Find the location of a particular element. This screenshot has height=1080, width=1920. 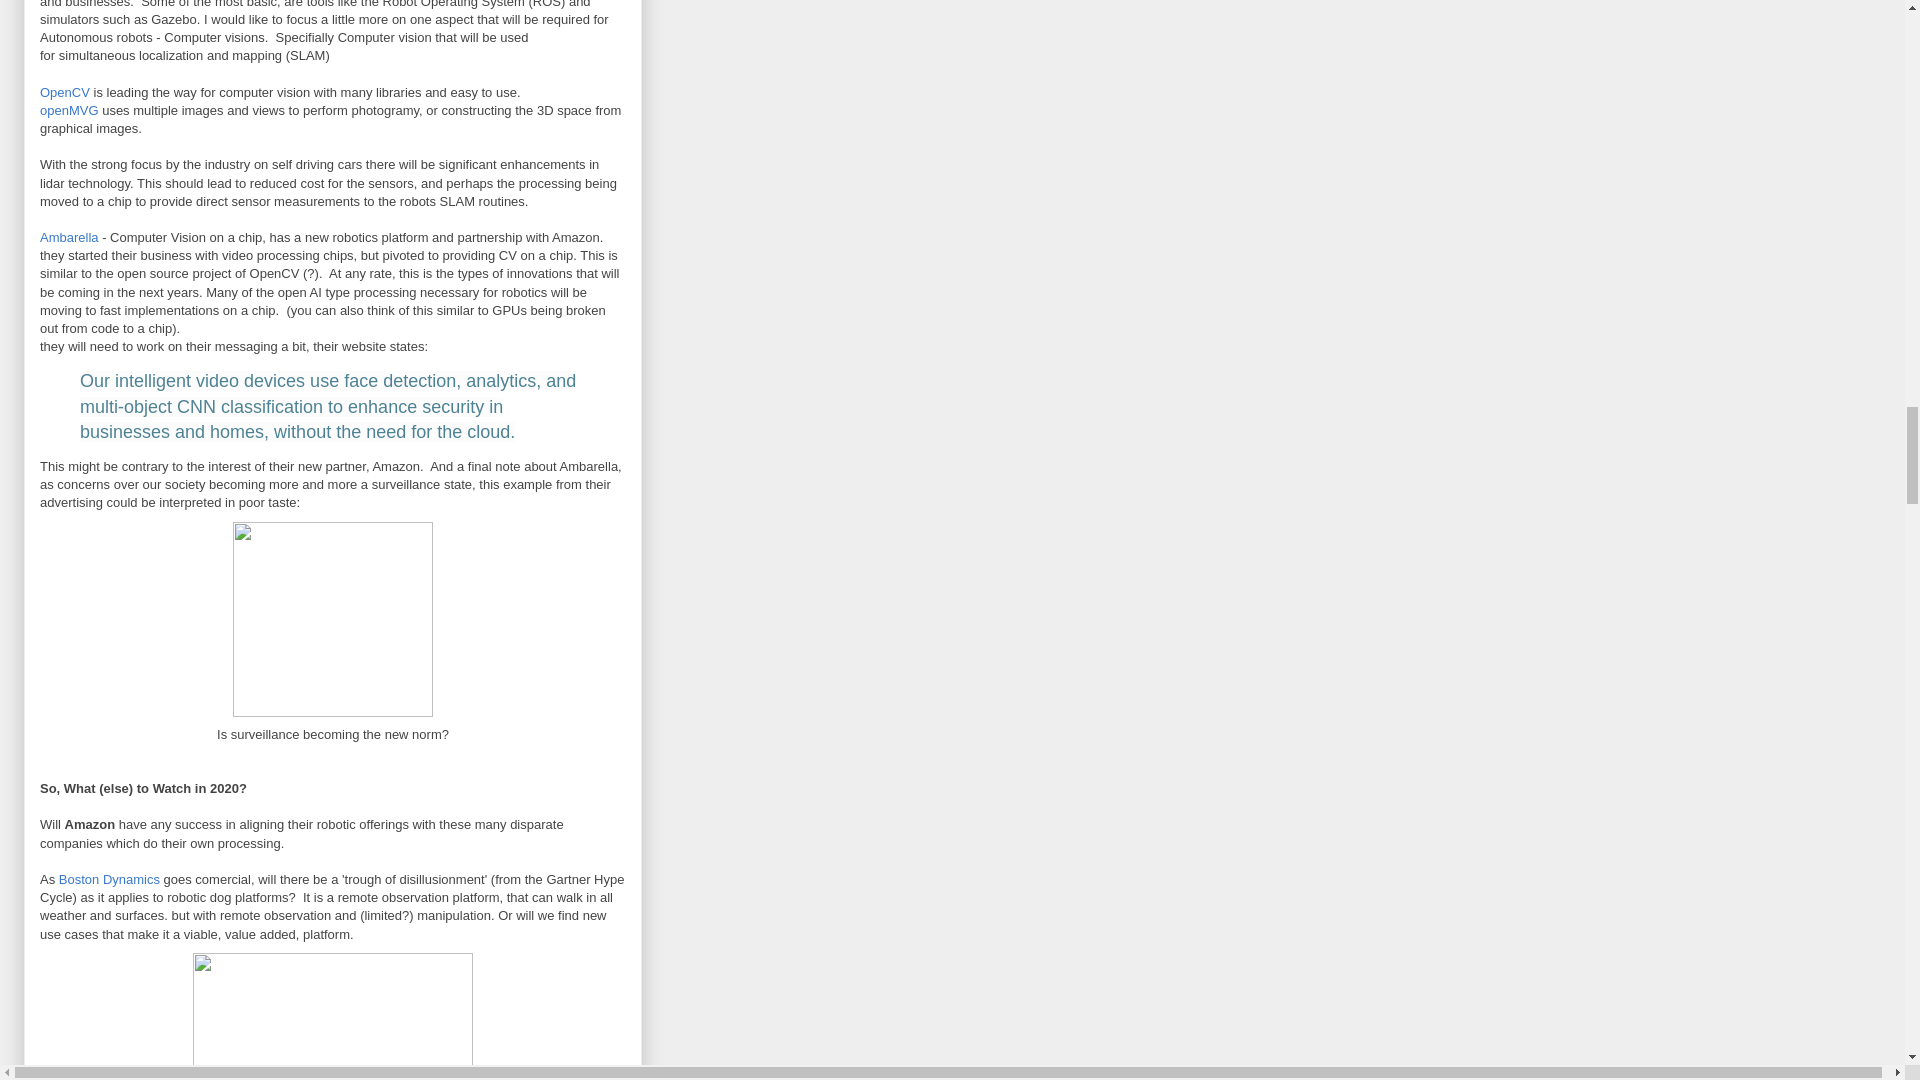

Ambarella is located at coordinates (70, 238).